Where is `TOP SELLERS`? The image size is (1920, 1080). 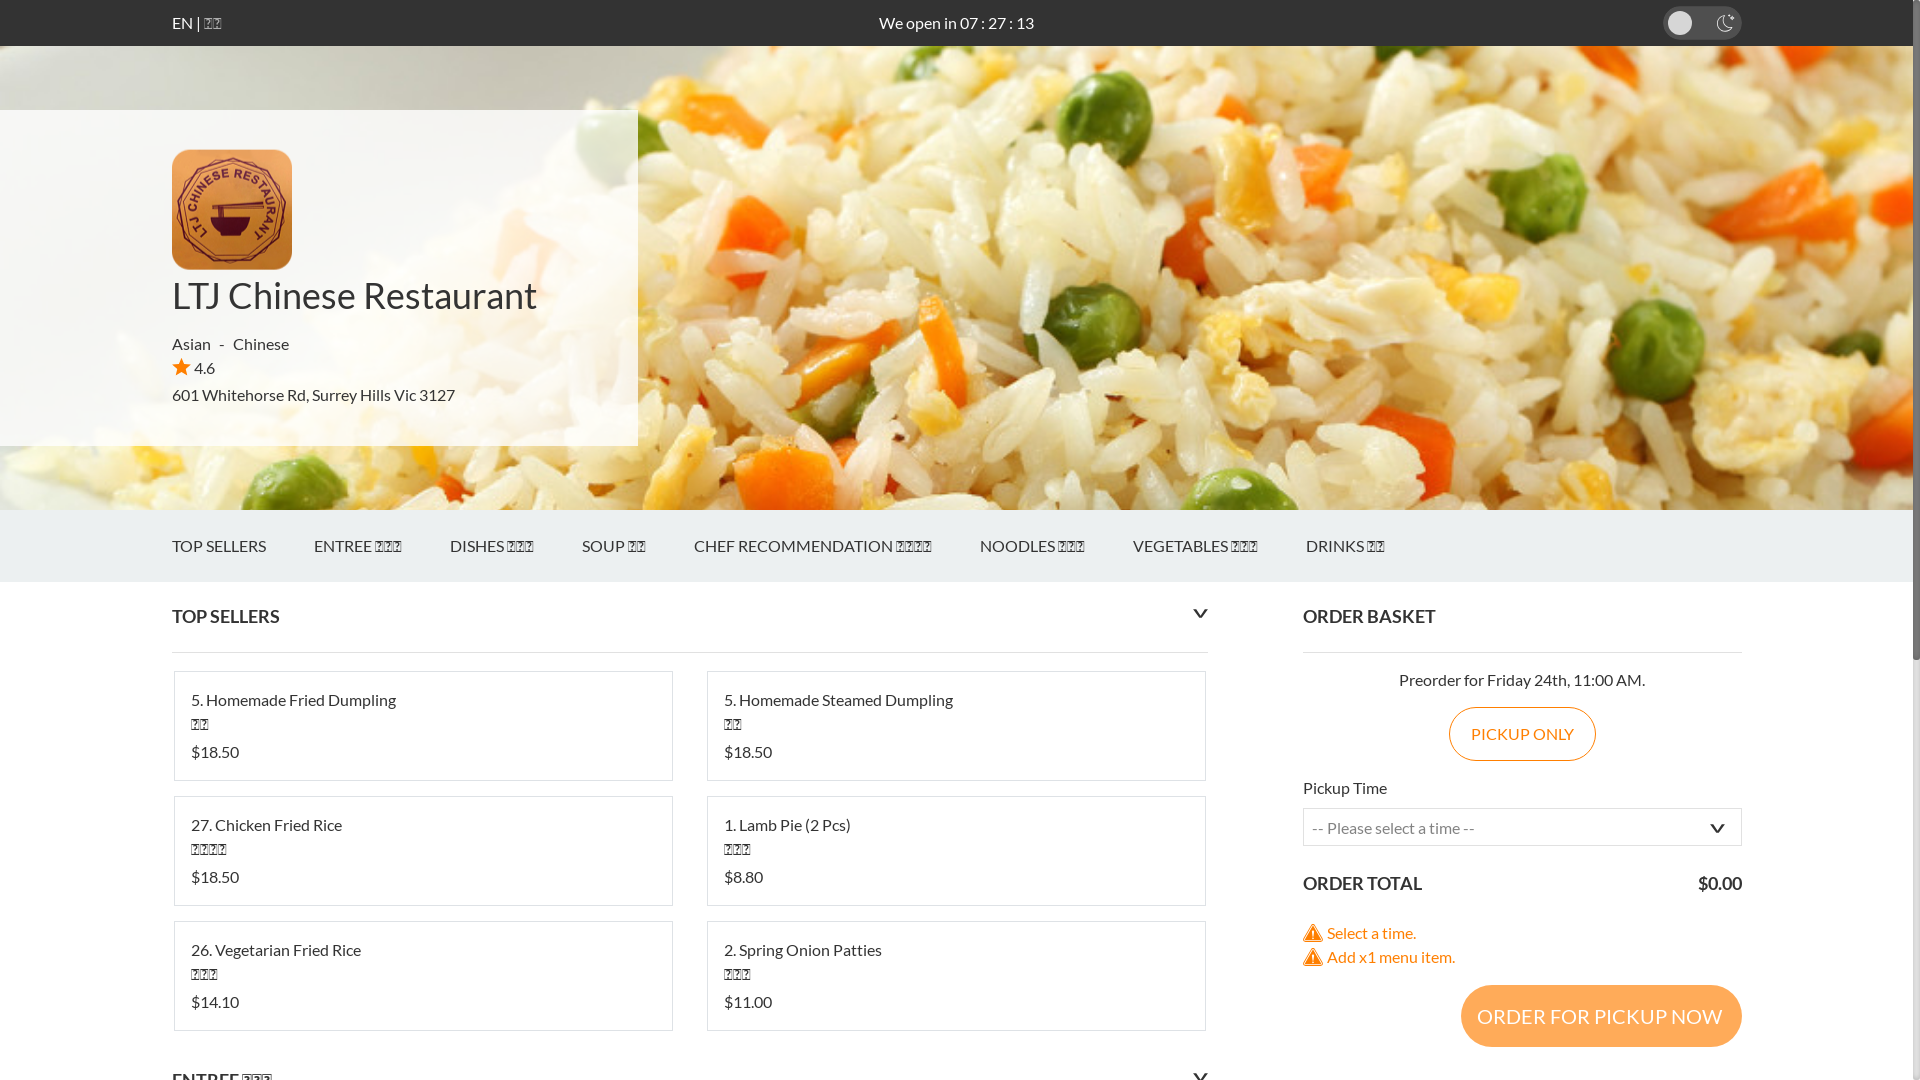
TOP SELLERS is located at coordinates (243, 546).